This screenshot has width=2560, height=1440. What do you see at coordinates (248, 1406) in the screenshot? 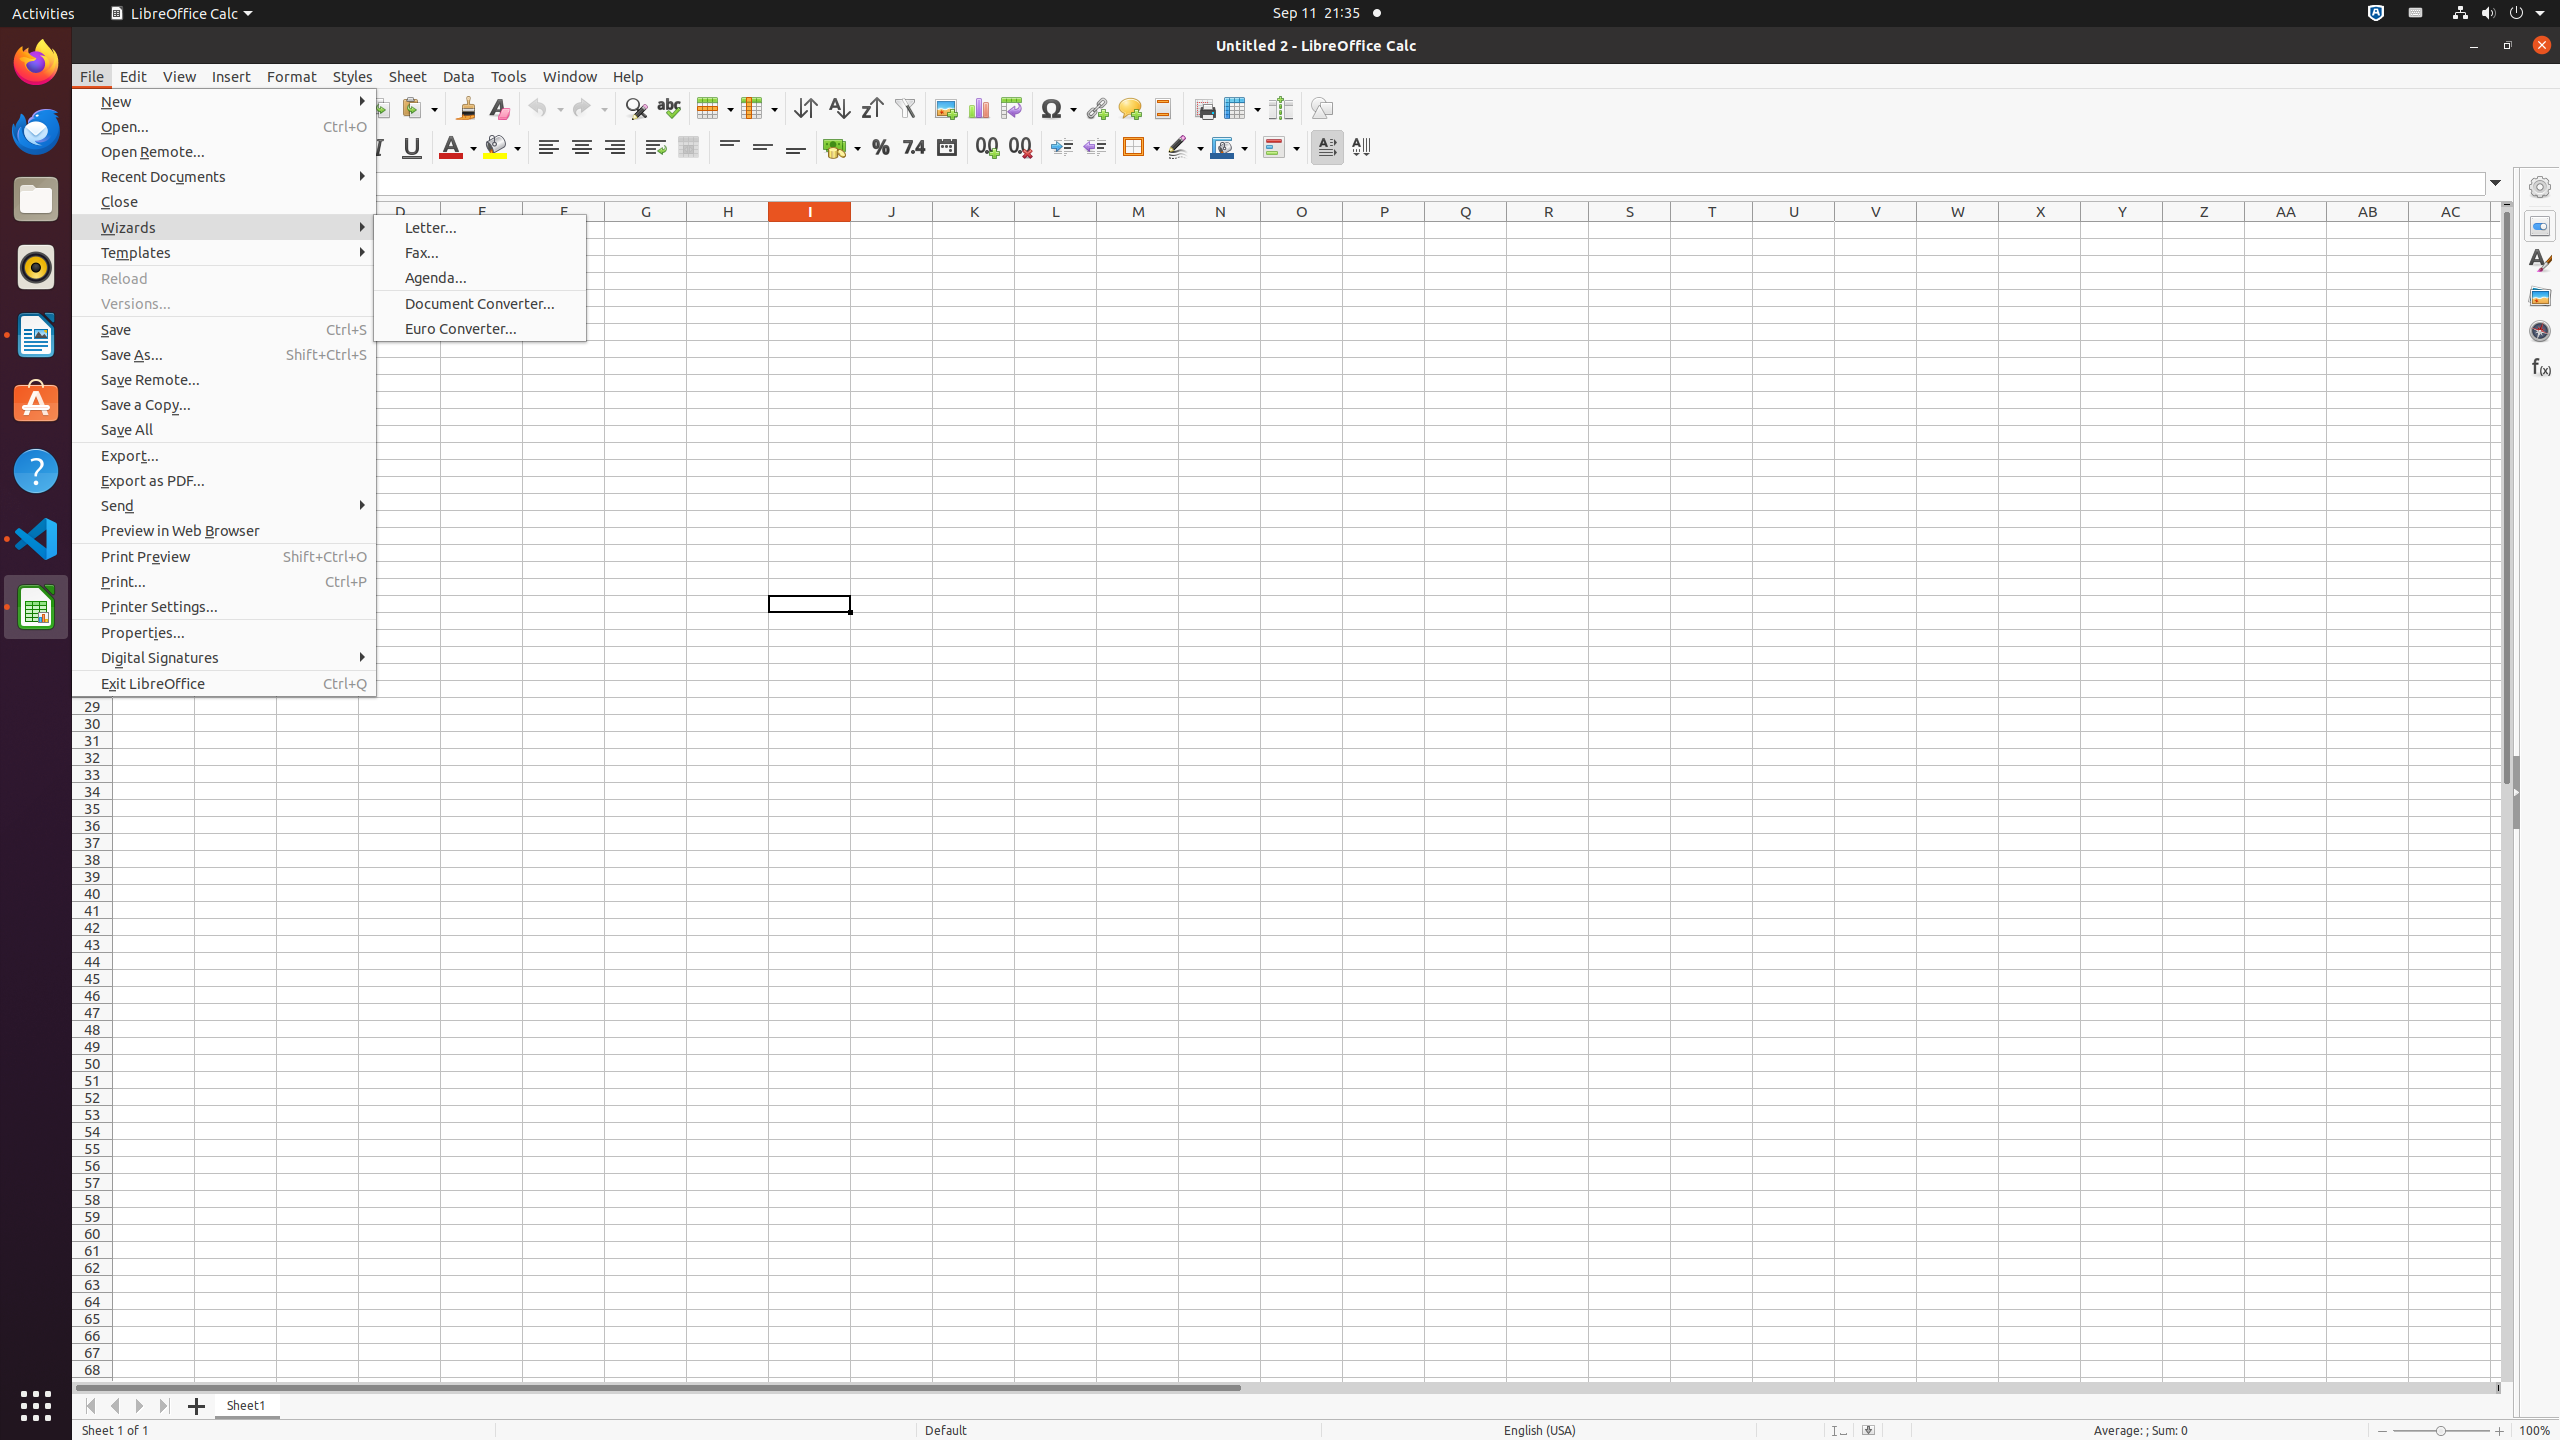
I see `Sheet1` at bounding box center [248, 1406].